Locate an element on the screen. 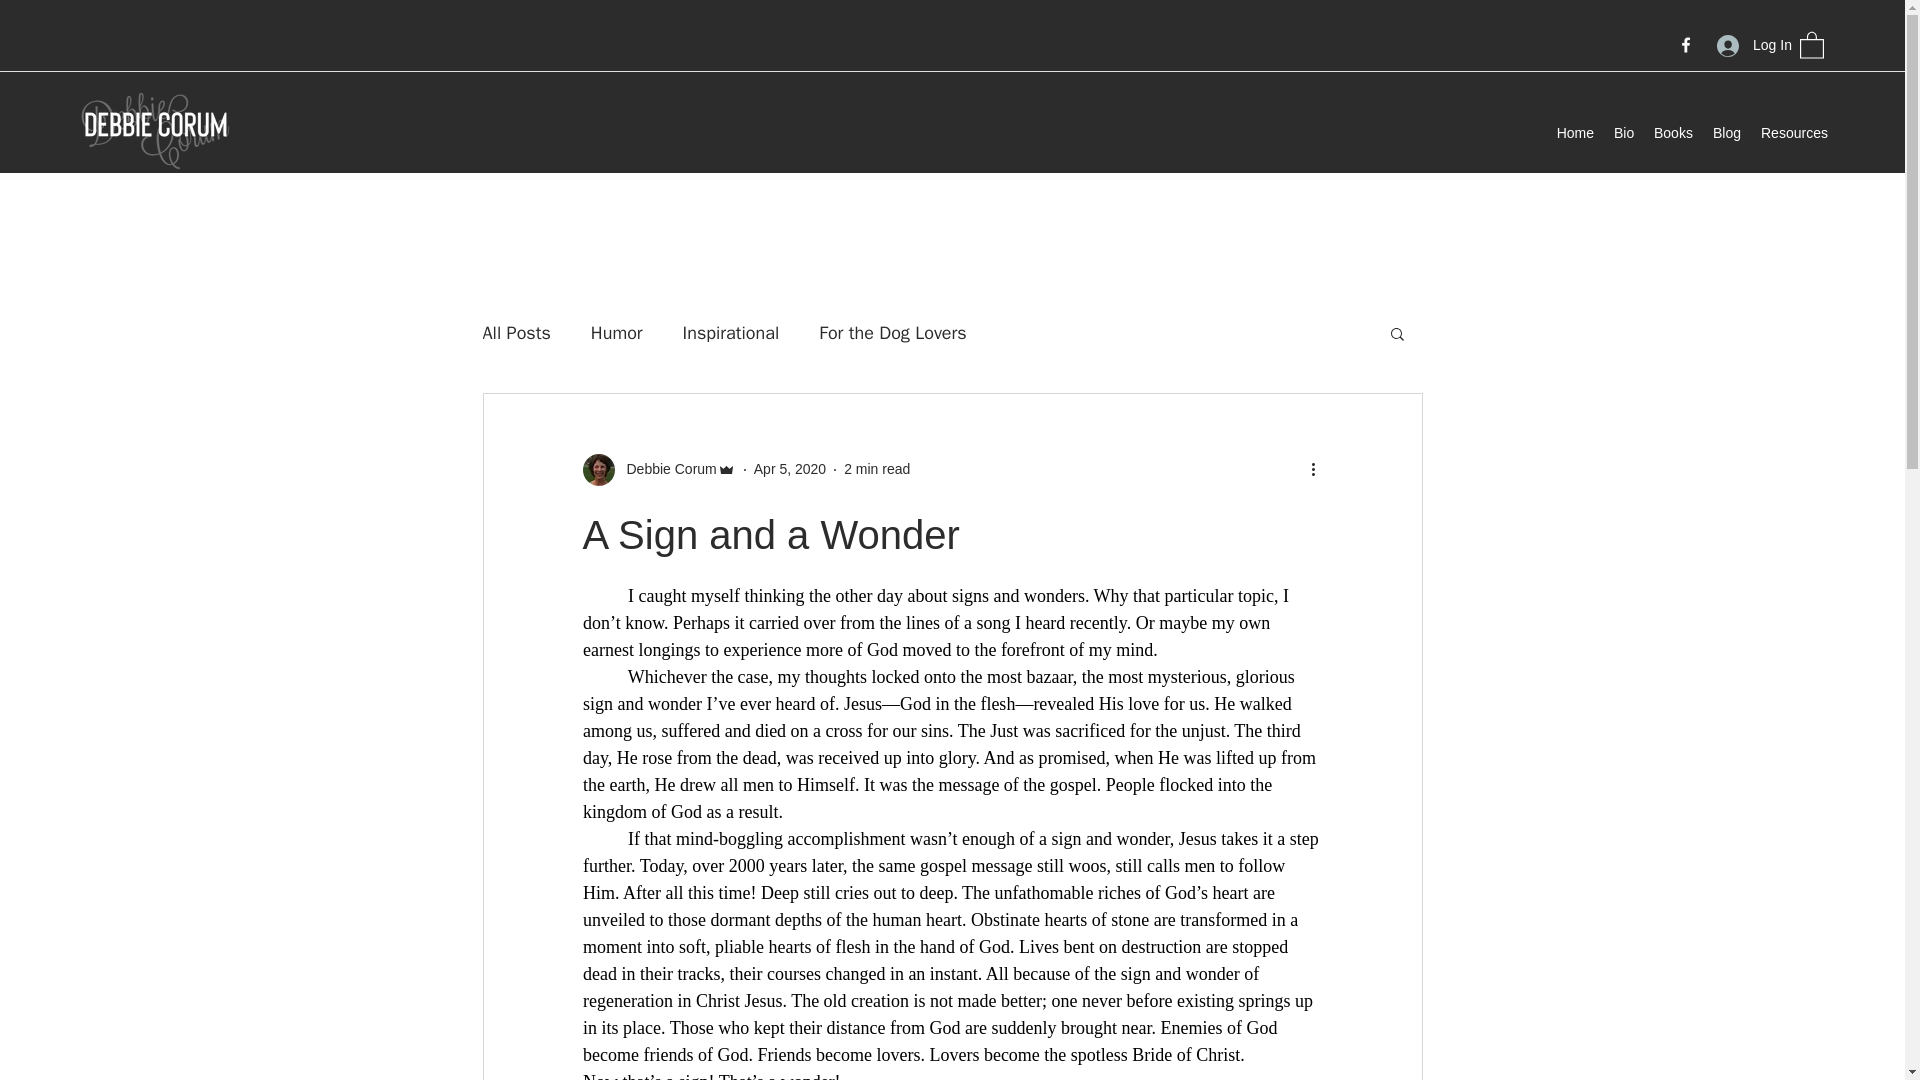 Image resolution: width=1920 pixels, height=1080 pixels. Debbie Corum is located at coordinates (658, 470).